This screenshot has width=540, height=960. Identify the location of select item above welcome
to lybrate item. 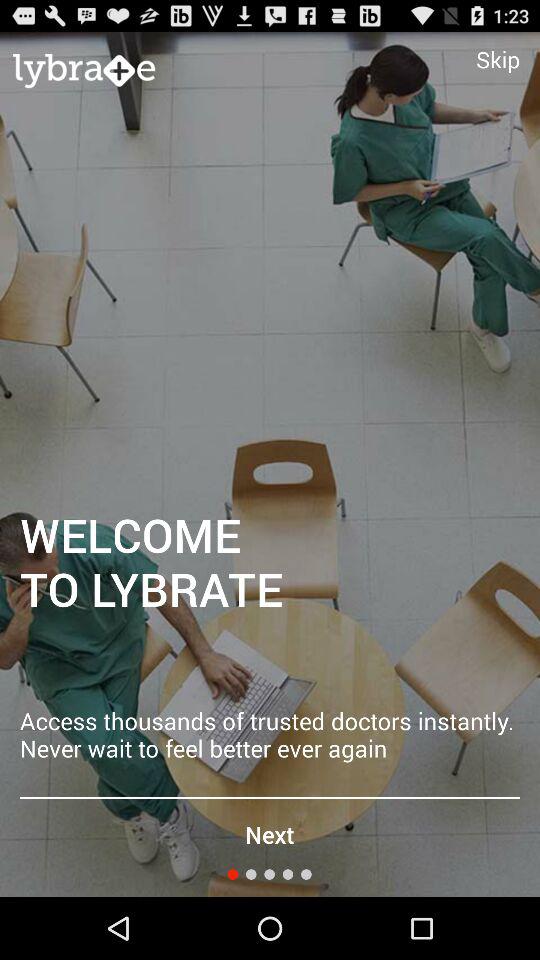
(498, 59).